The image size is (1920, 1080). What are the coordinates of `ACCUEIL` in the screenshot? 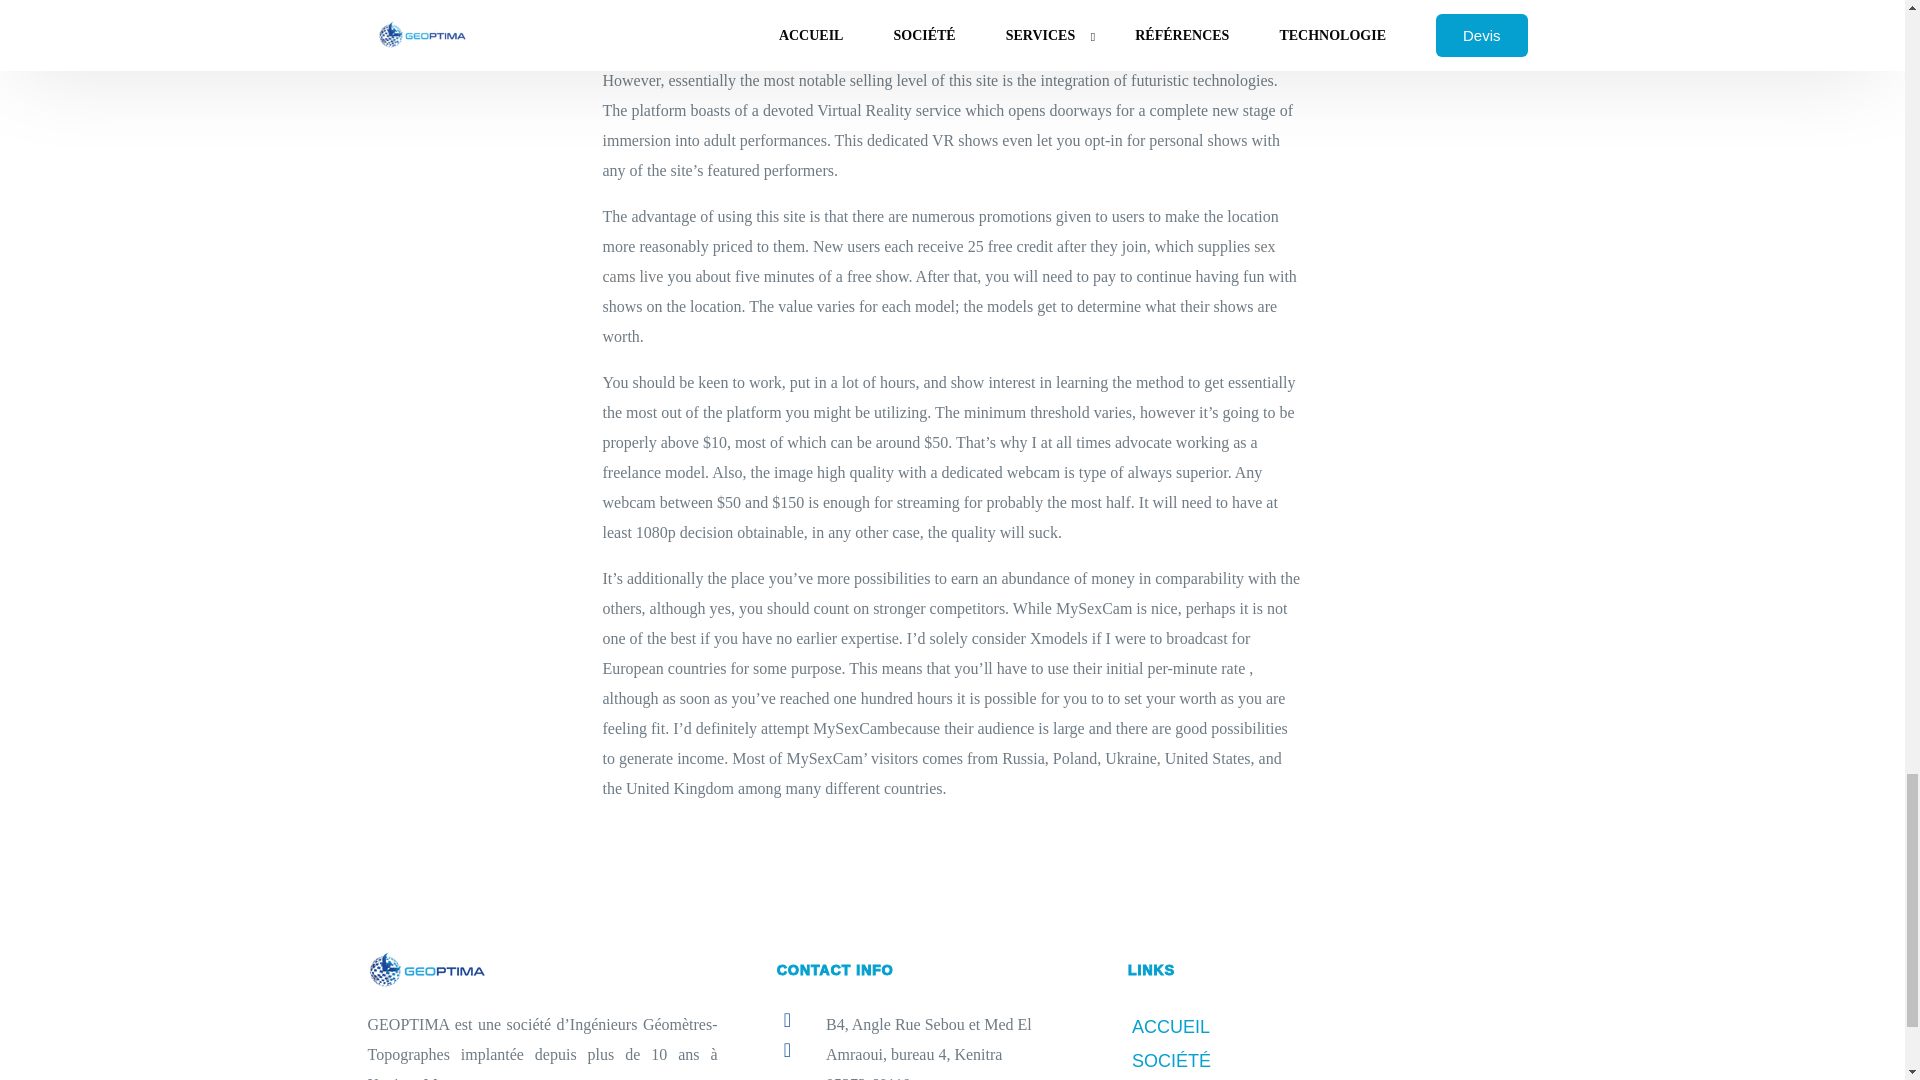 It's located at (1226, 1026).